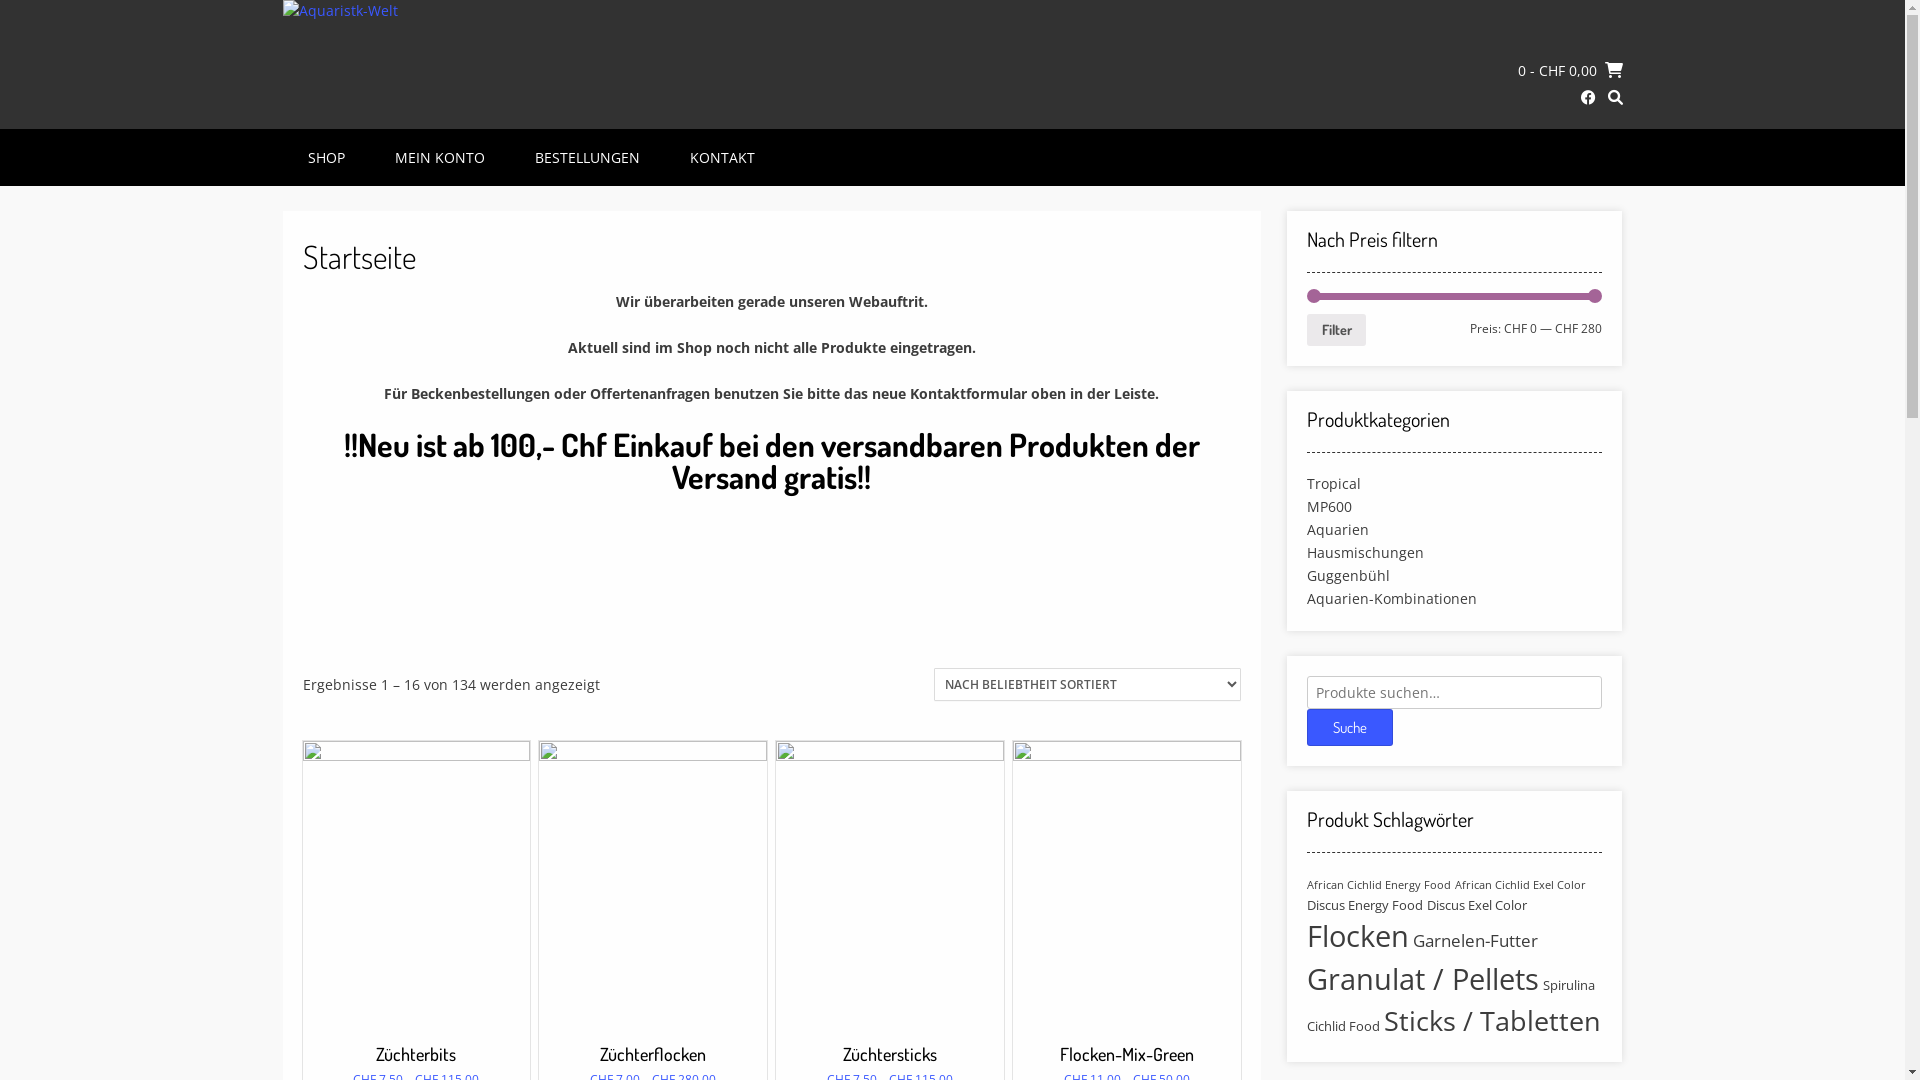  Describe the element at coordinates (722, 158) in the screenshot. I see `KONTAKT` at that location.